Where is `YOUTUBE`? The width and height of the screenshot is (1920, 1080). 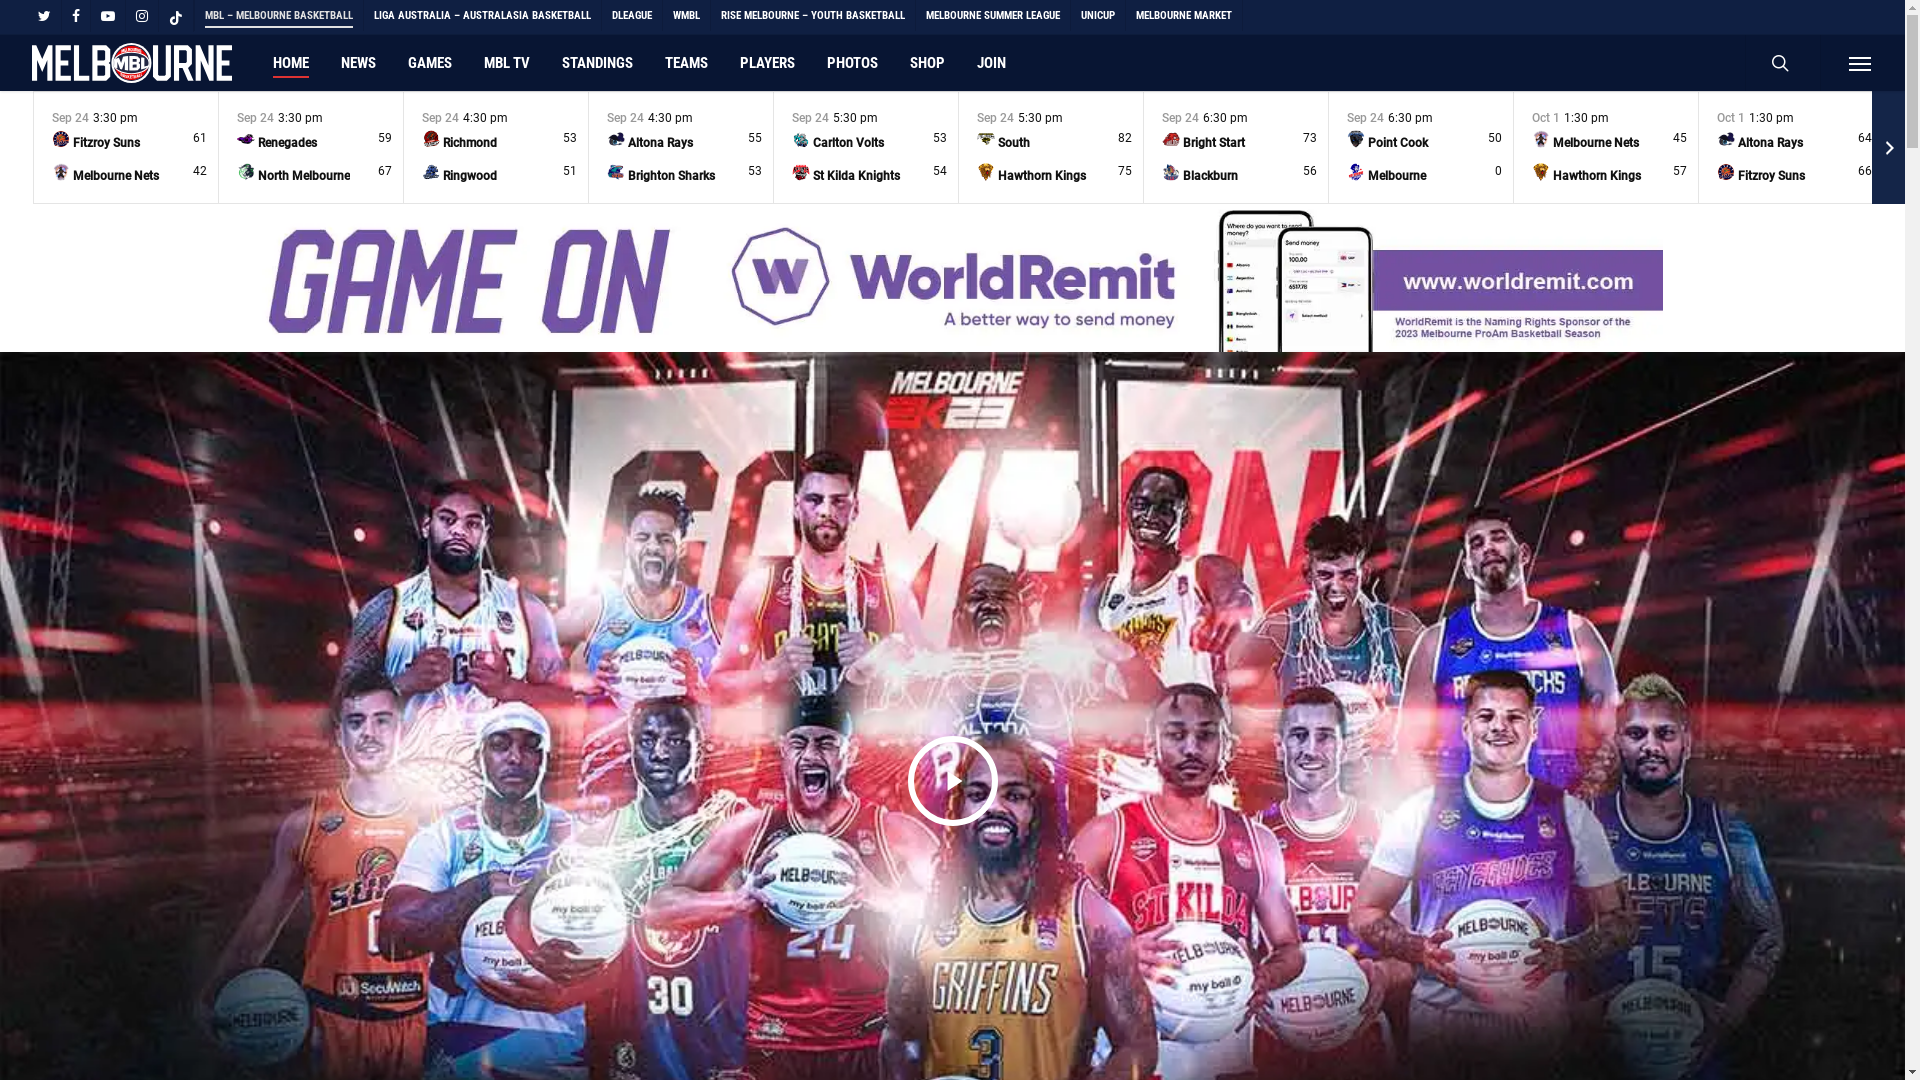
YOUTUBE is located at coordinates (108, 16).